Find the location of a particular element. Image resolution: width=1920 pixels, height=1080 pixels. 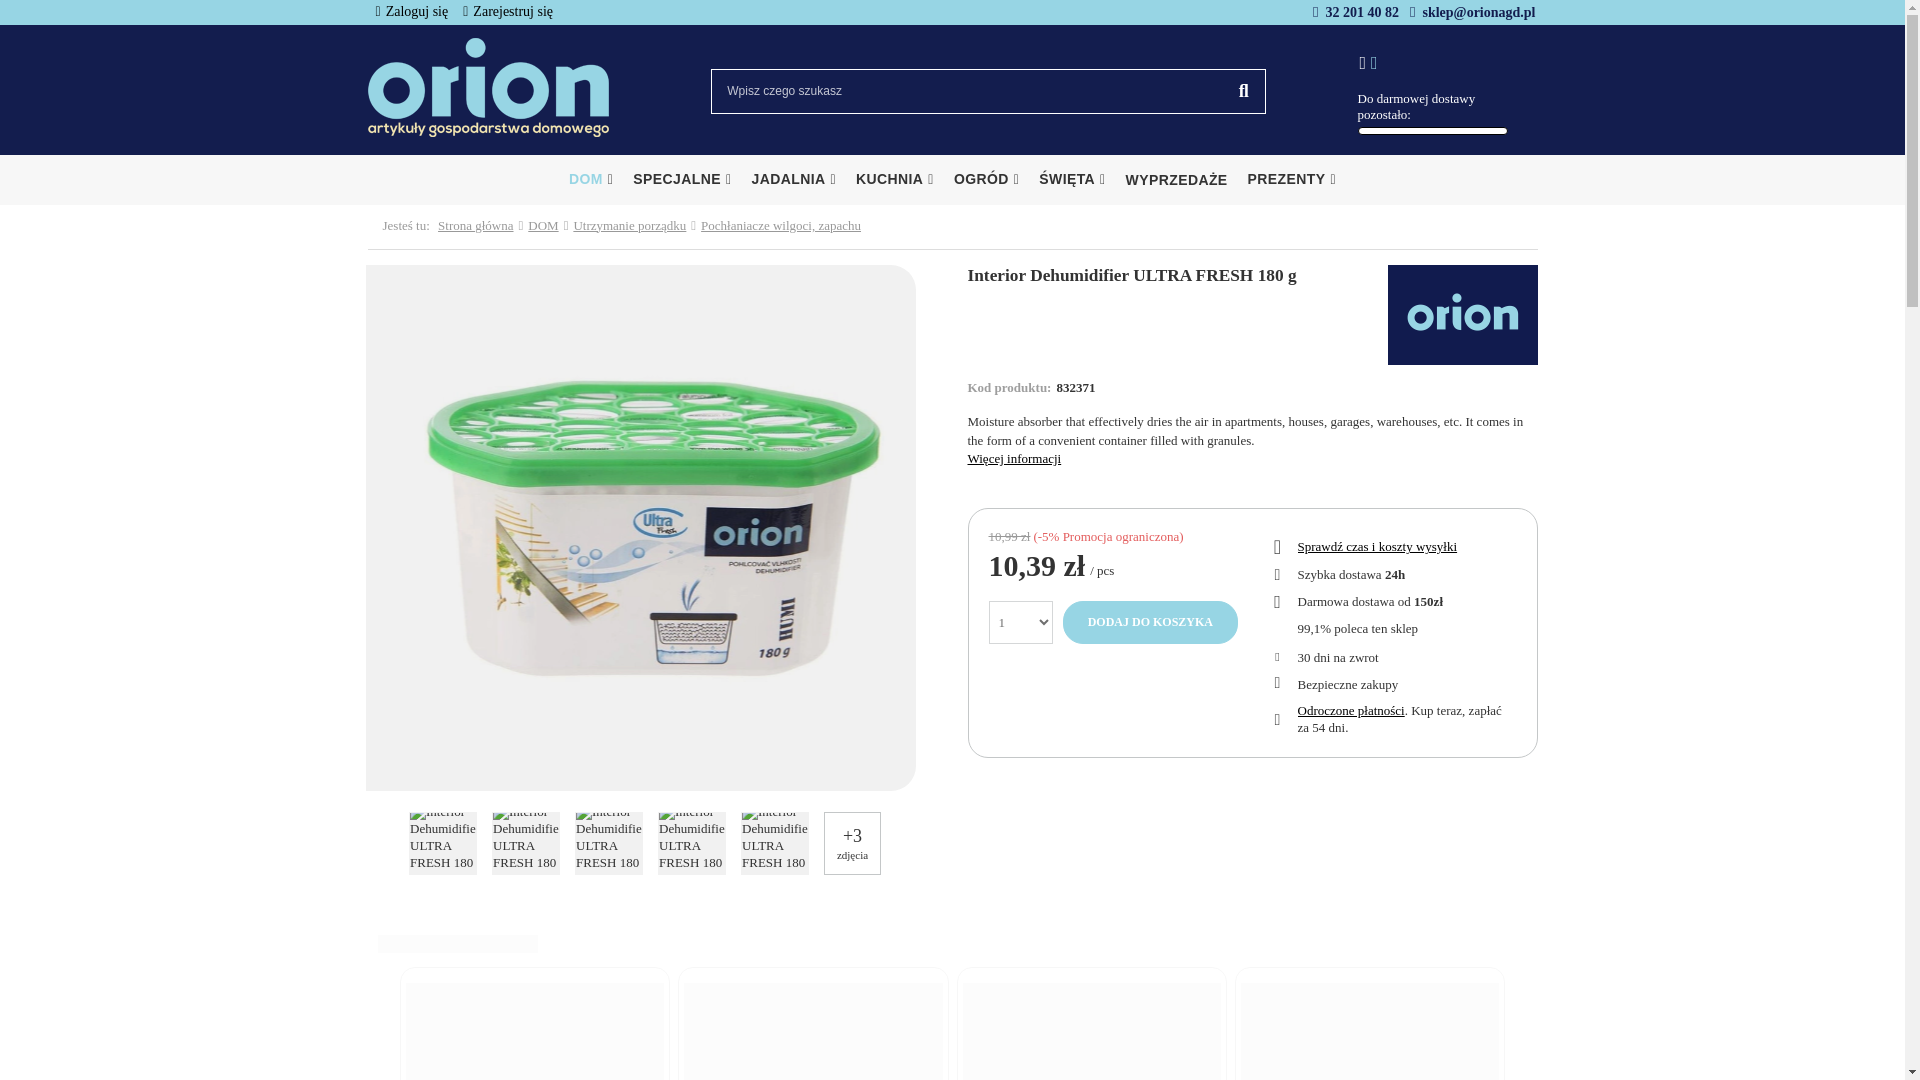

PREZENTY is located at coordinates (1292, 180).